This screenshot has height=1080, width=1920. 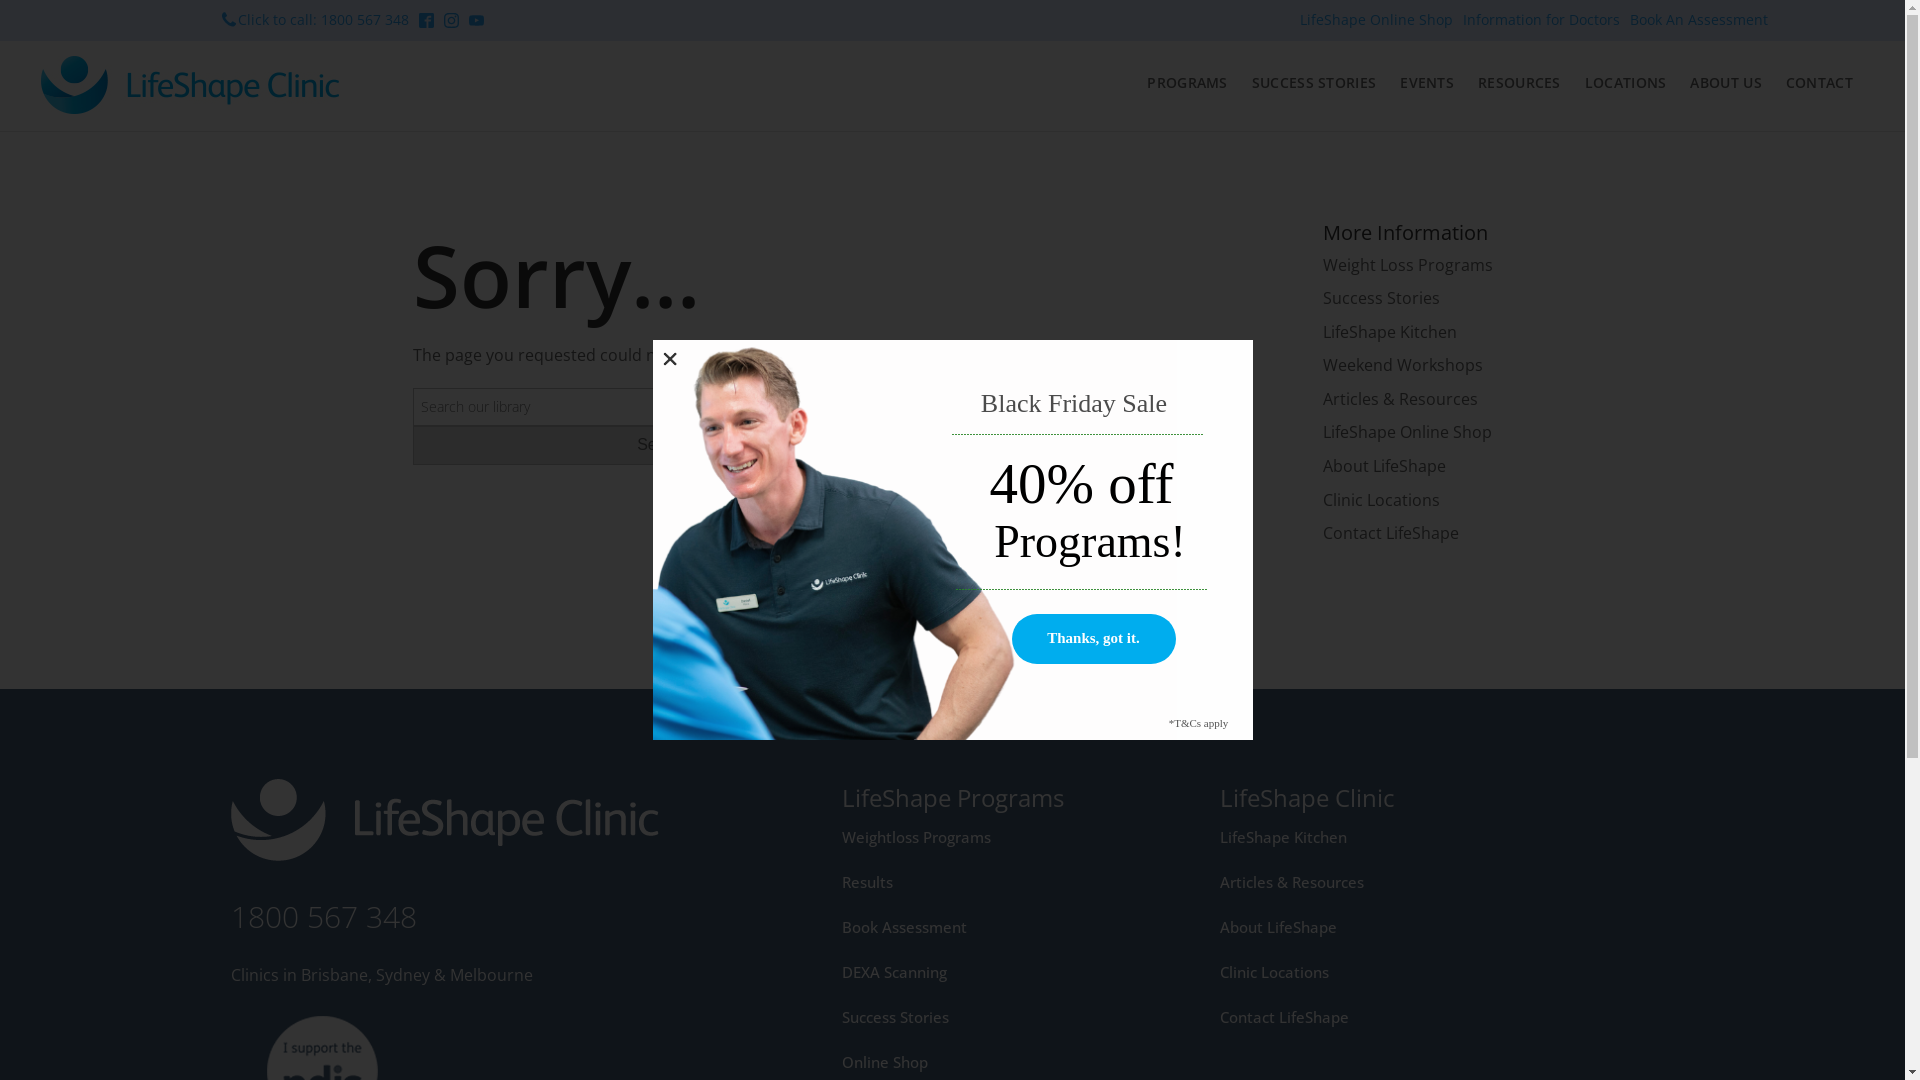 What do you see at coordinates (942, 837) in the screenshot?
I see `Weightloss Programs` at bounding box center [942, 837].